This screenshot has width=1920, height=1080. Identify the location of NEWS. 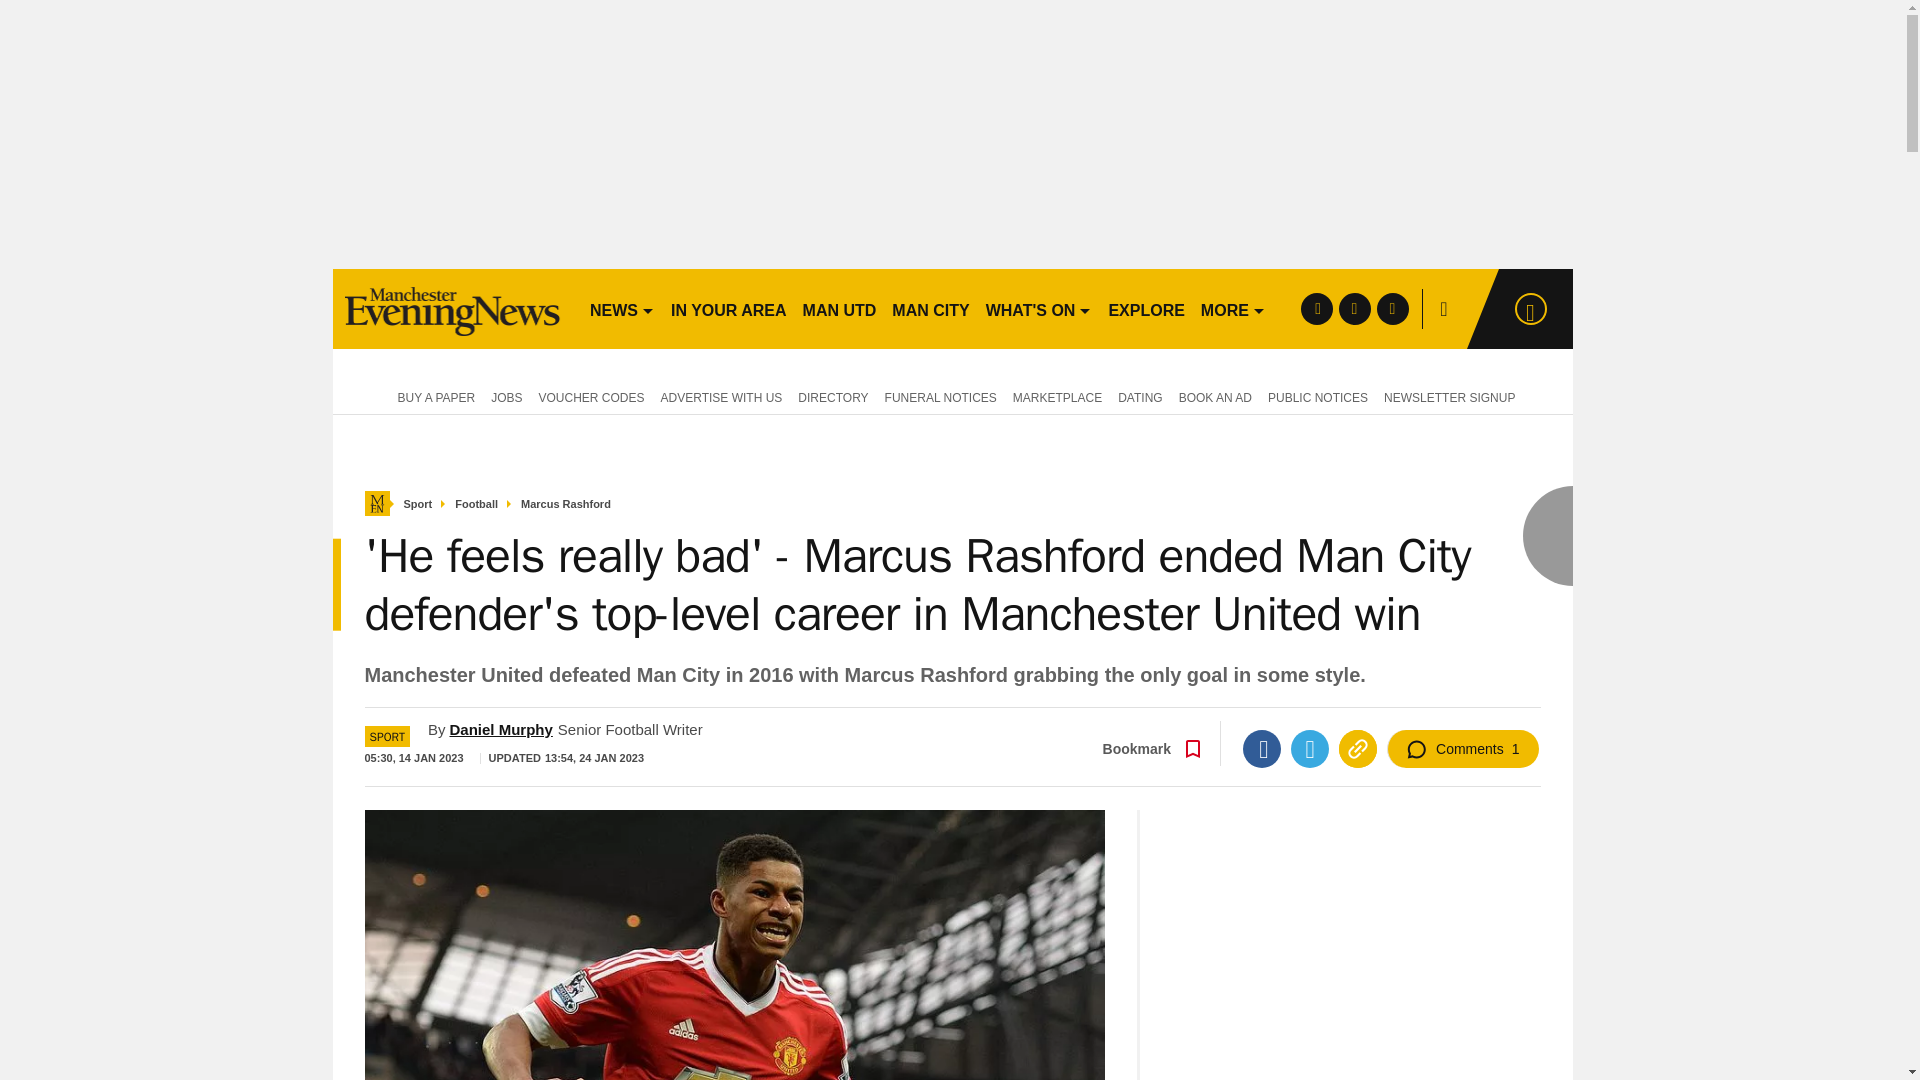
(622, 308).